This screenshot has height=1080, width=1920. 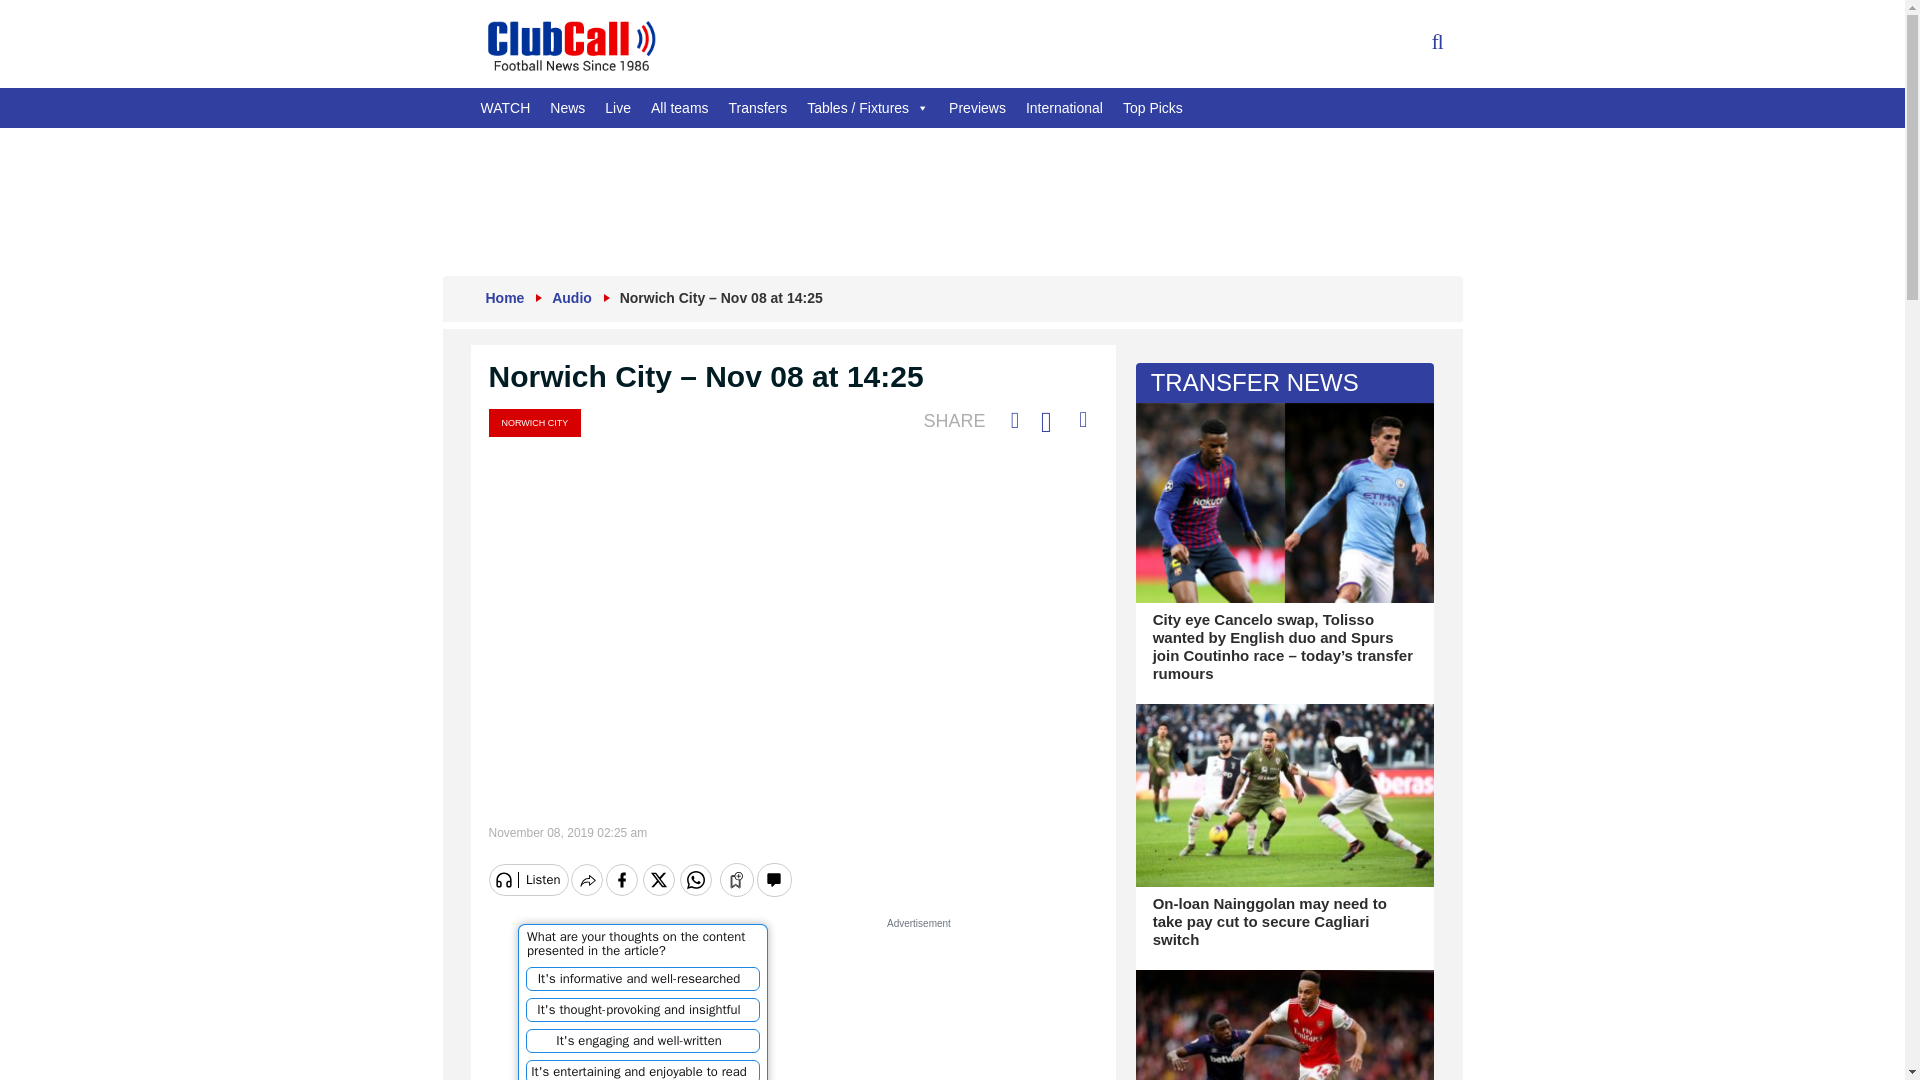 What do you see at coordinates (976, 108) in the screenshot?
I see `Previews` at bounding box center [976, 108].